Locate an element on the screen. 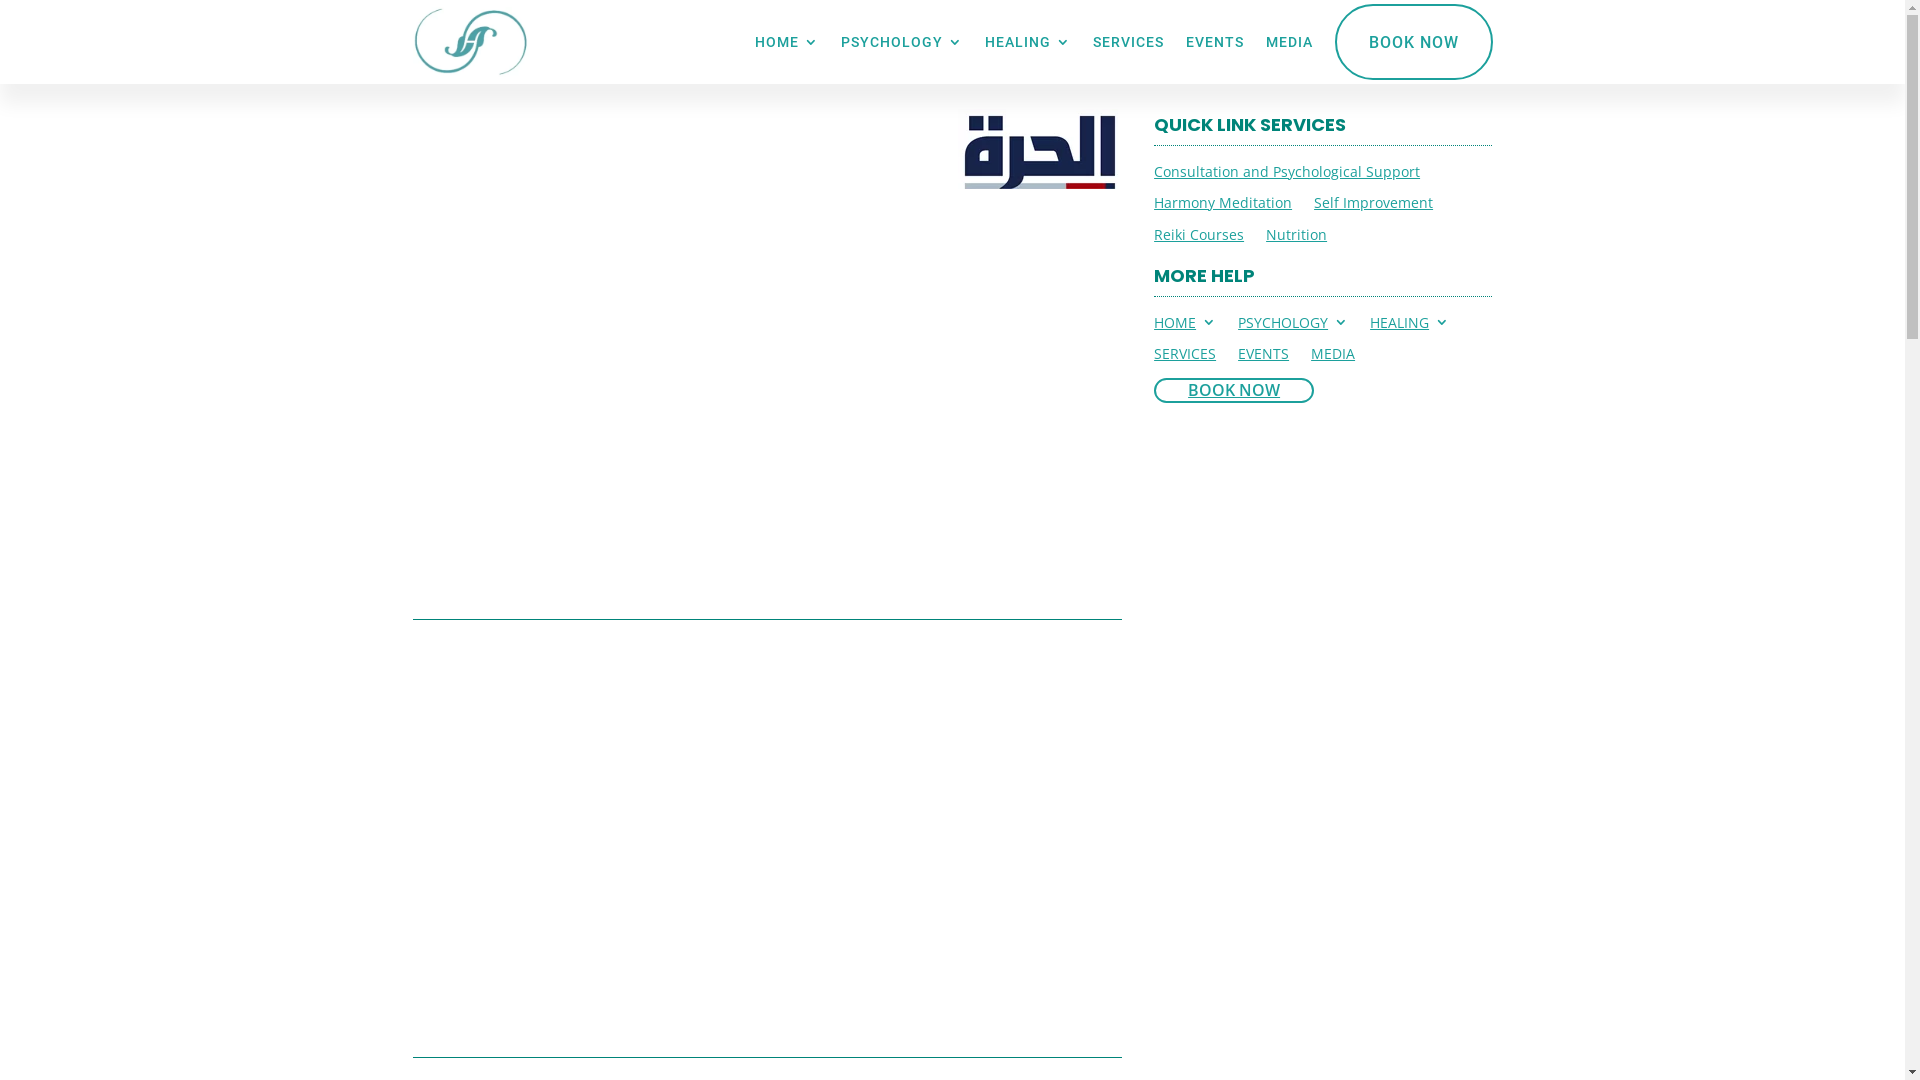  Nutrition is located at coordinates (1296, 238).